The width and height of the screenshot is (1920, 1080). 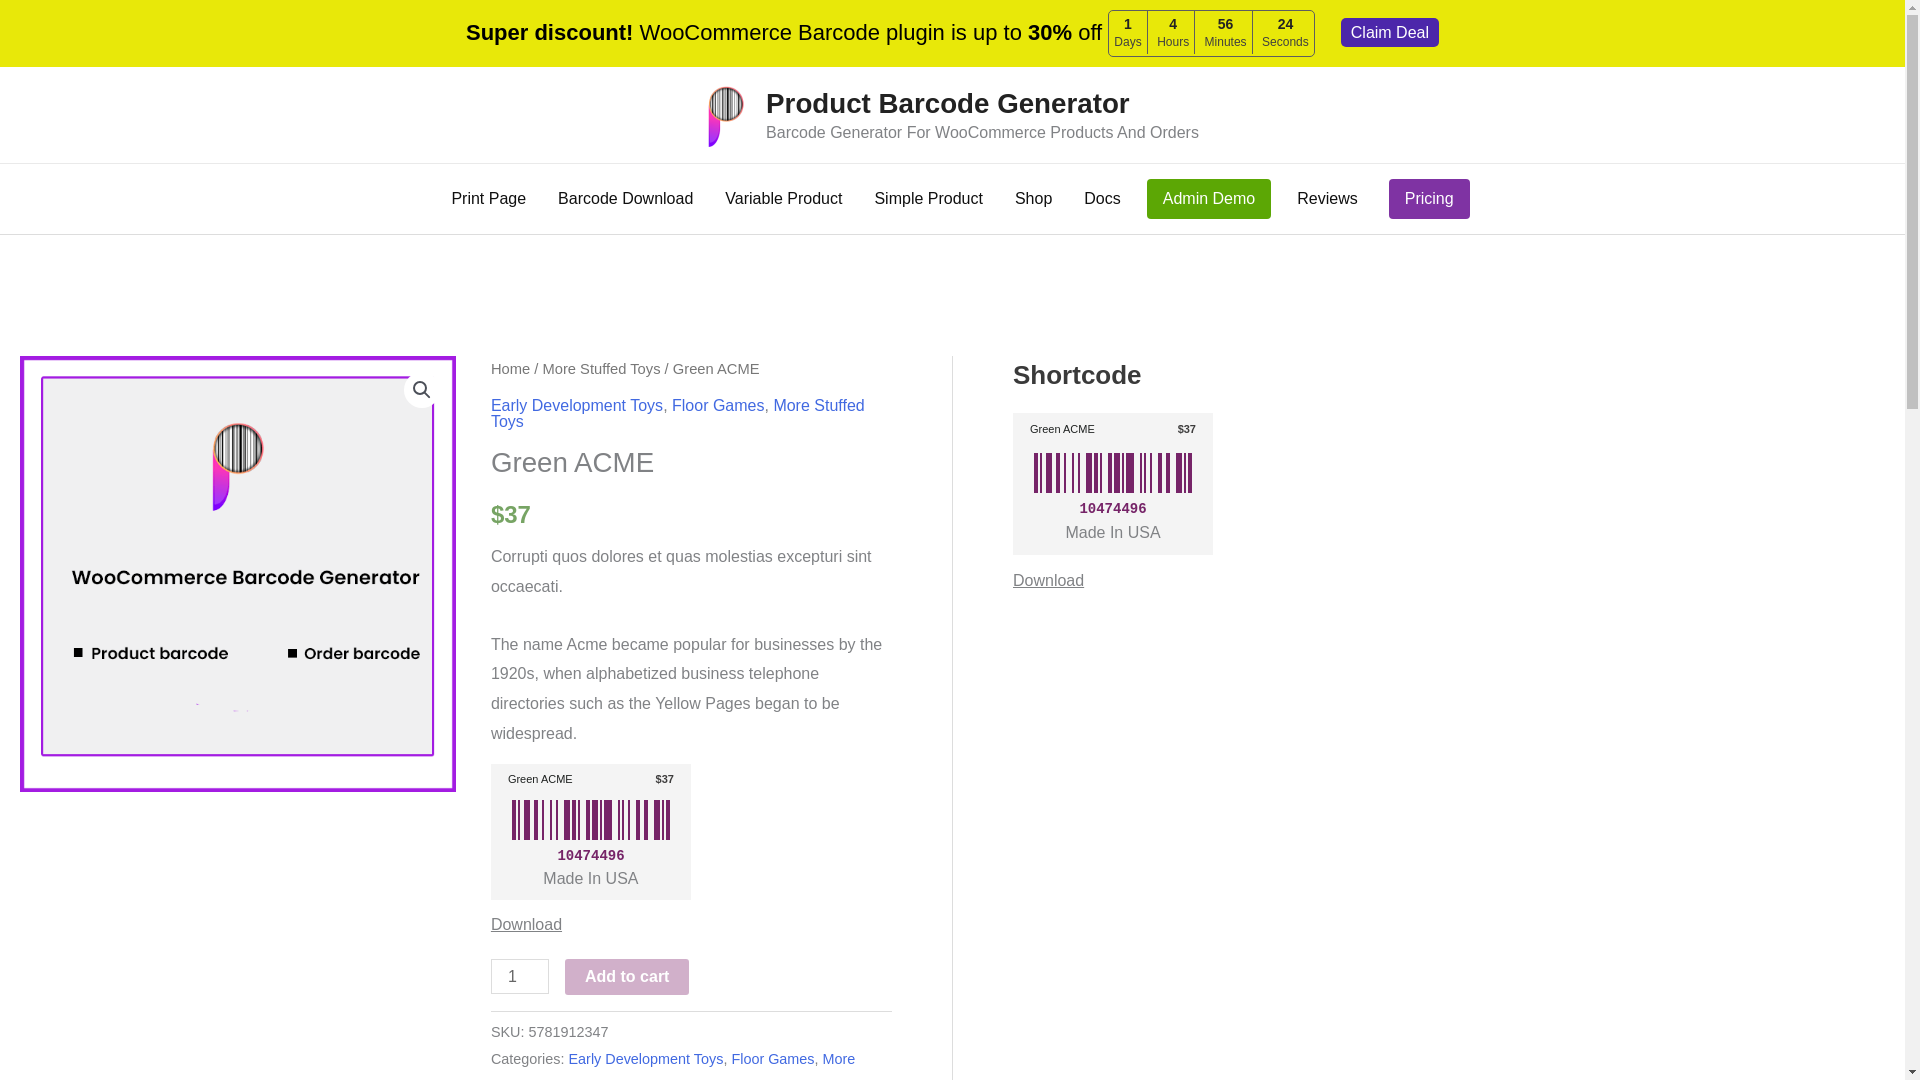 I want to click on Reviews, so click(x=1326, y=199).